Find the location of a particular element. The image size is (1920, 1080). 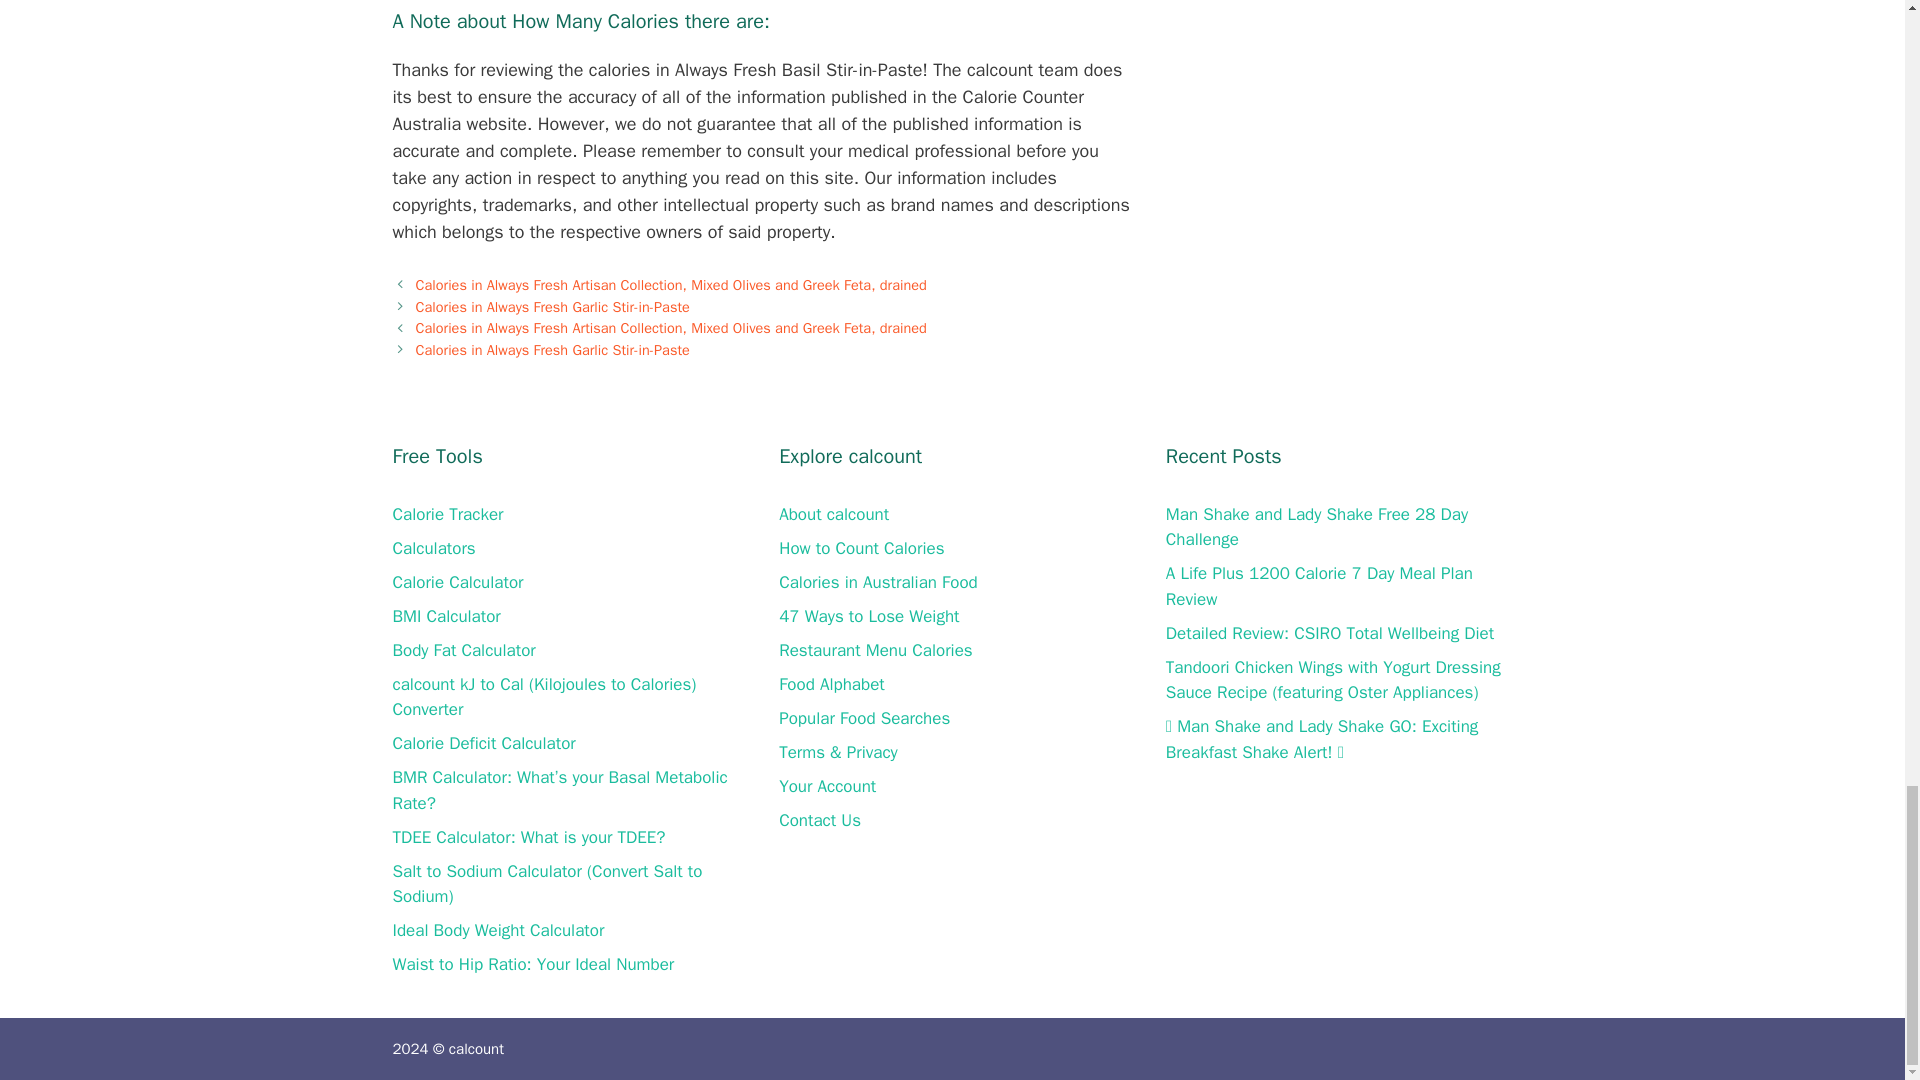

Calculators is located at coordinates (432, 548).